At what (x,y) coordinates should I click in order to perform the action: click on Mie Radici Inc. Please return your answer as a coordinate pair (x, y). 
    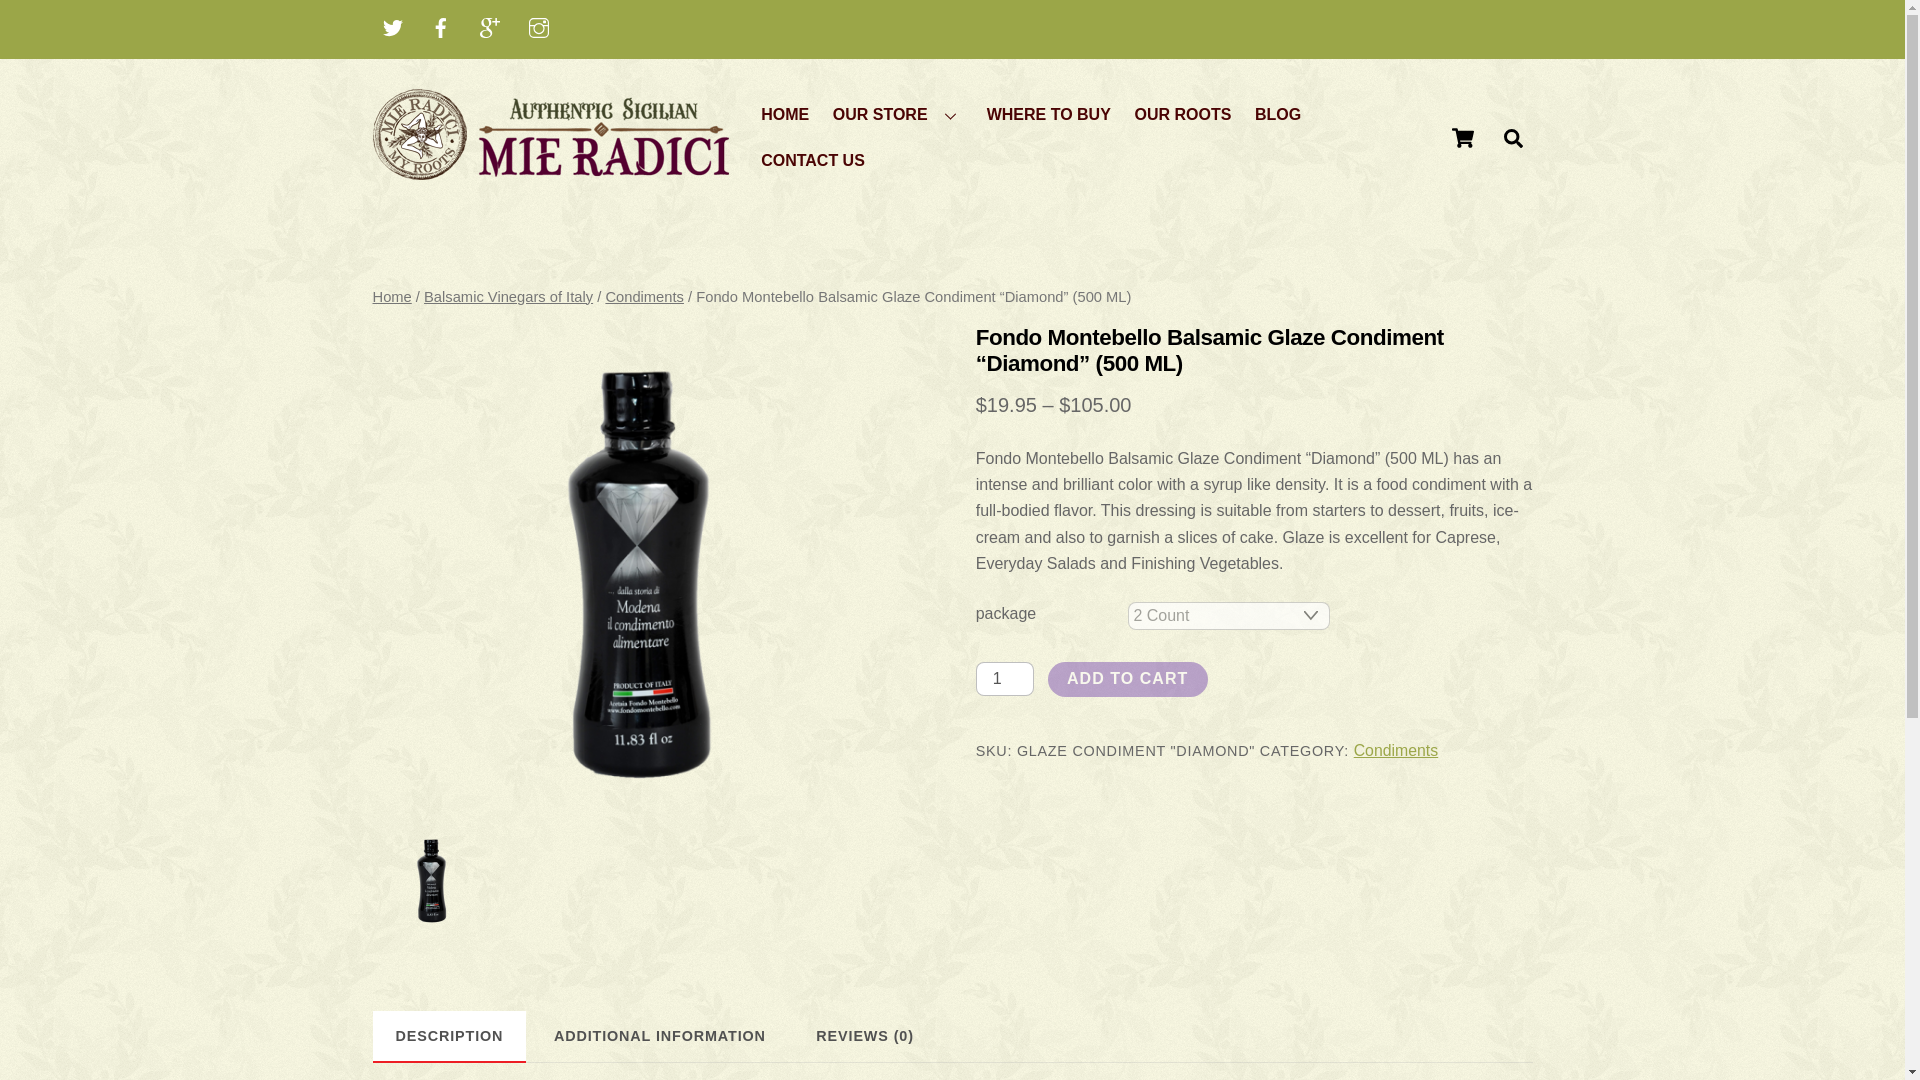
    Looking at the image, I should click on (552, 170).